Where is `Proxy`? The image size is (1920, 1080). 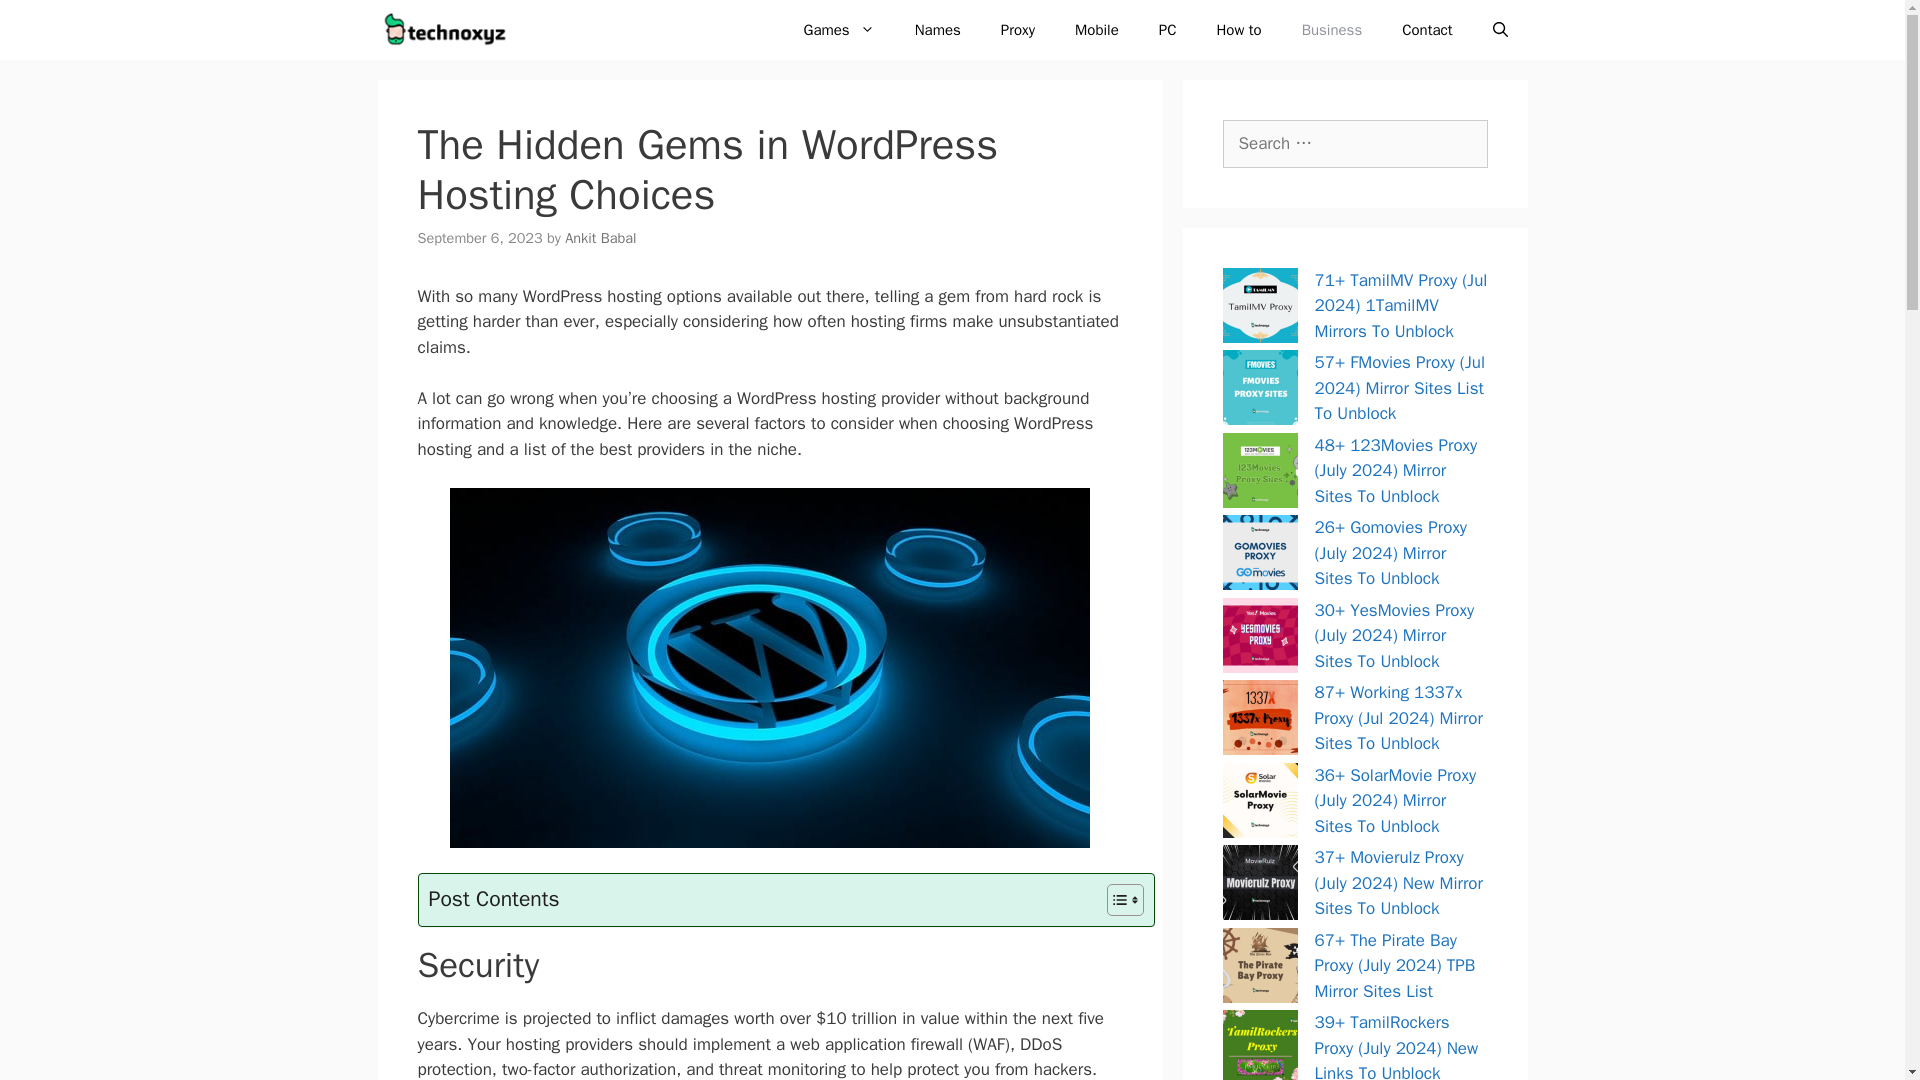
Proxy is located at coordinates (1018, 30).